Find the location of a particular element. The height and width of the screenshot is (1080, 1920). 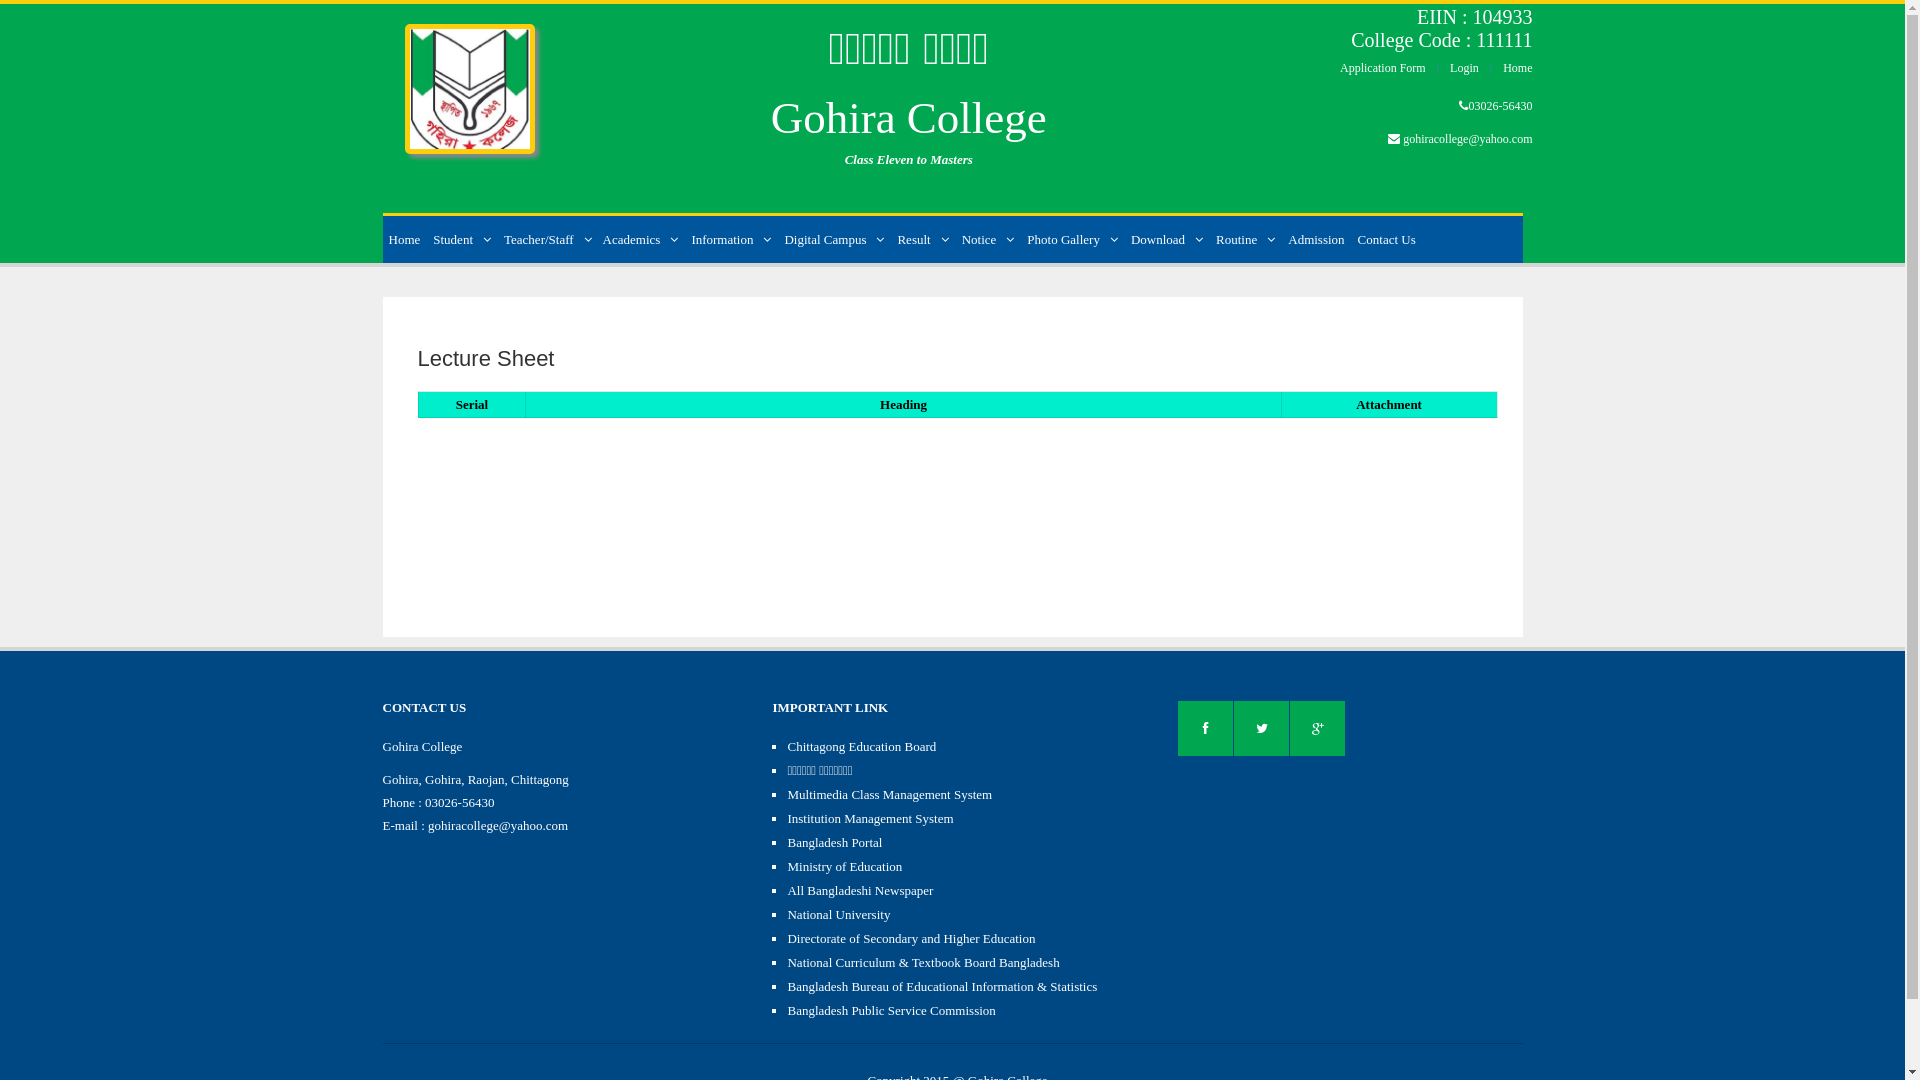

Bangladesh Public Service Commission is located at coordinates (890, 1010).